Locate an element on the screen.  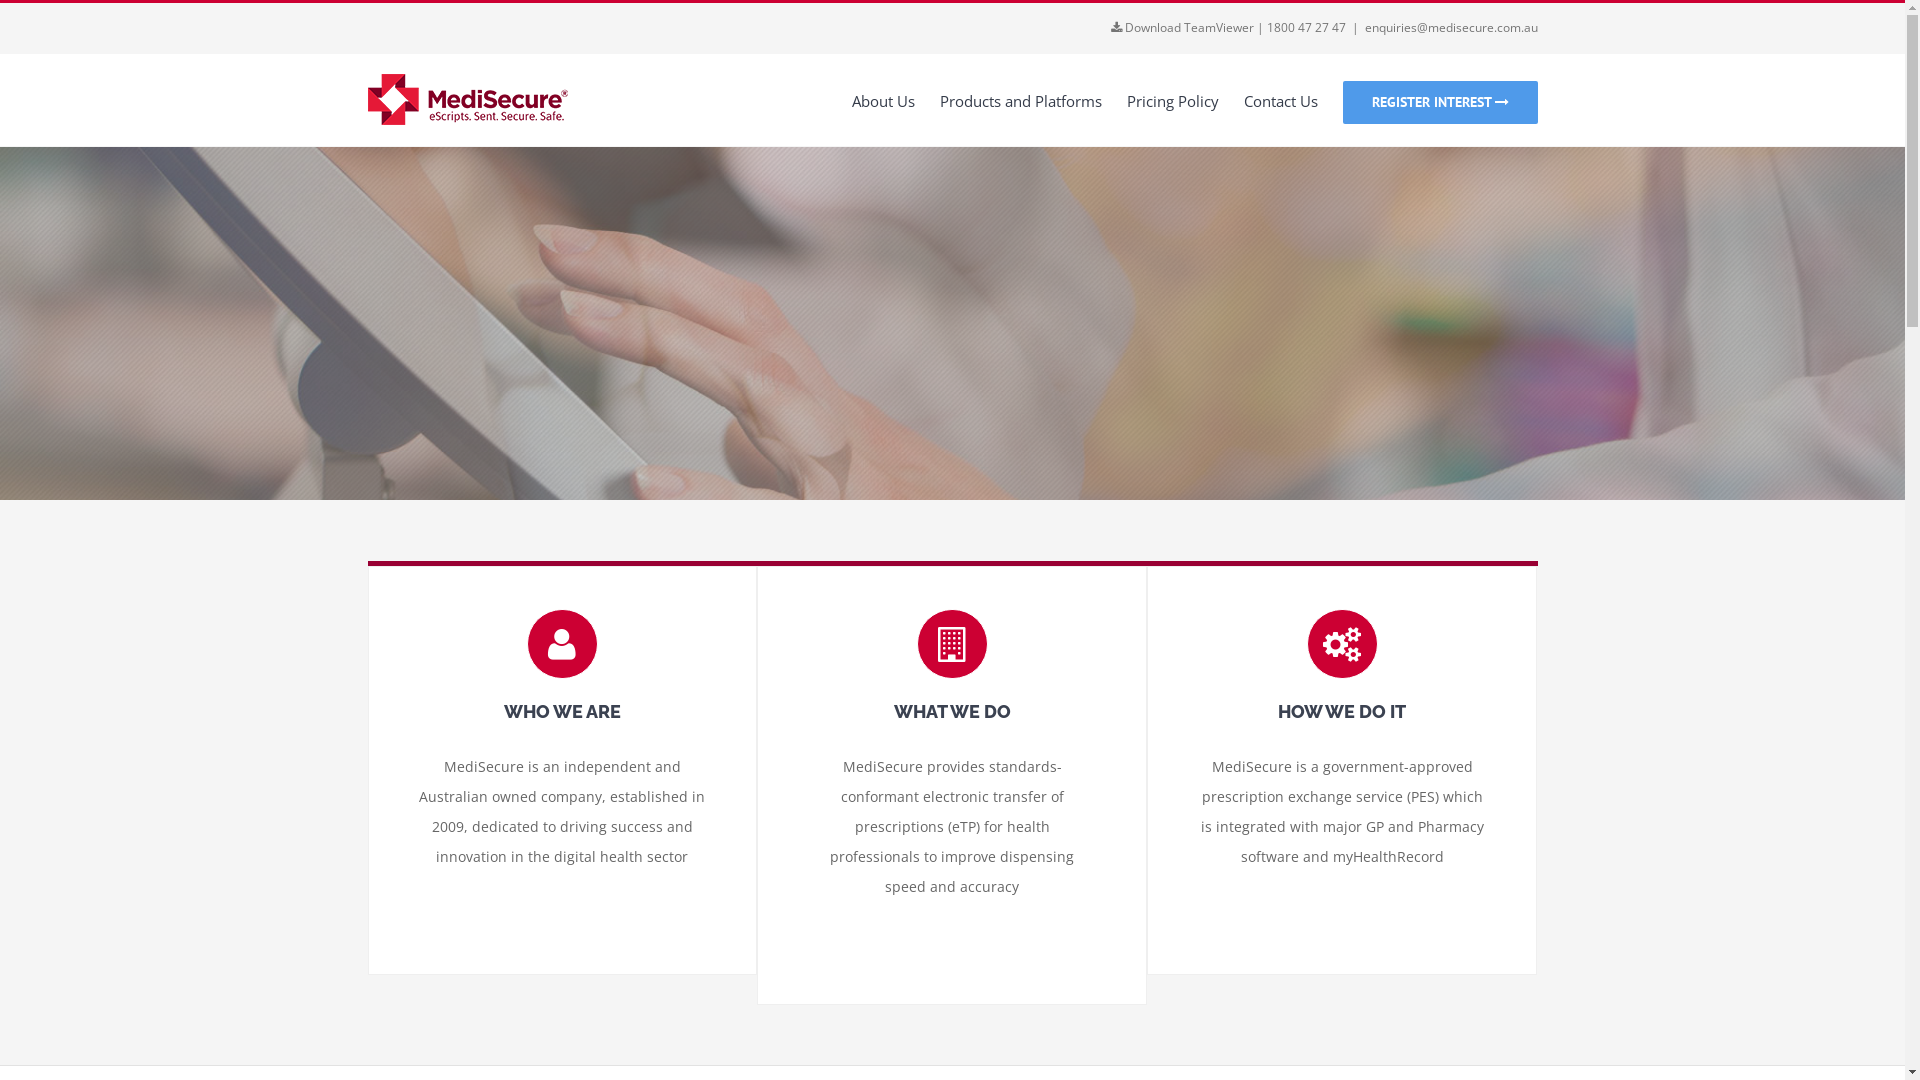
REGISTER INTEREST is located at coordinates (1440, 100).